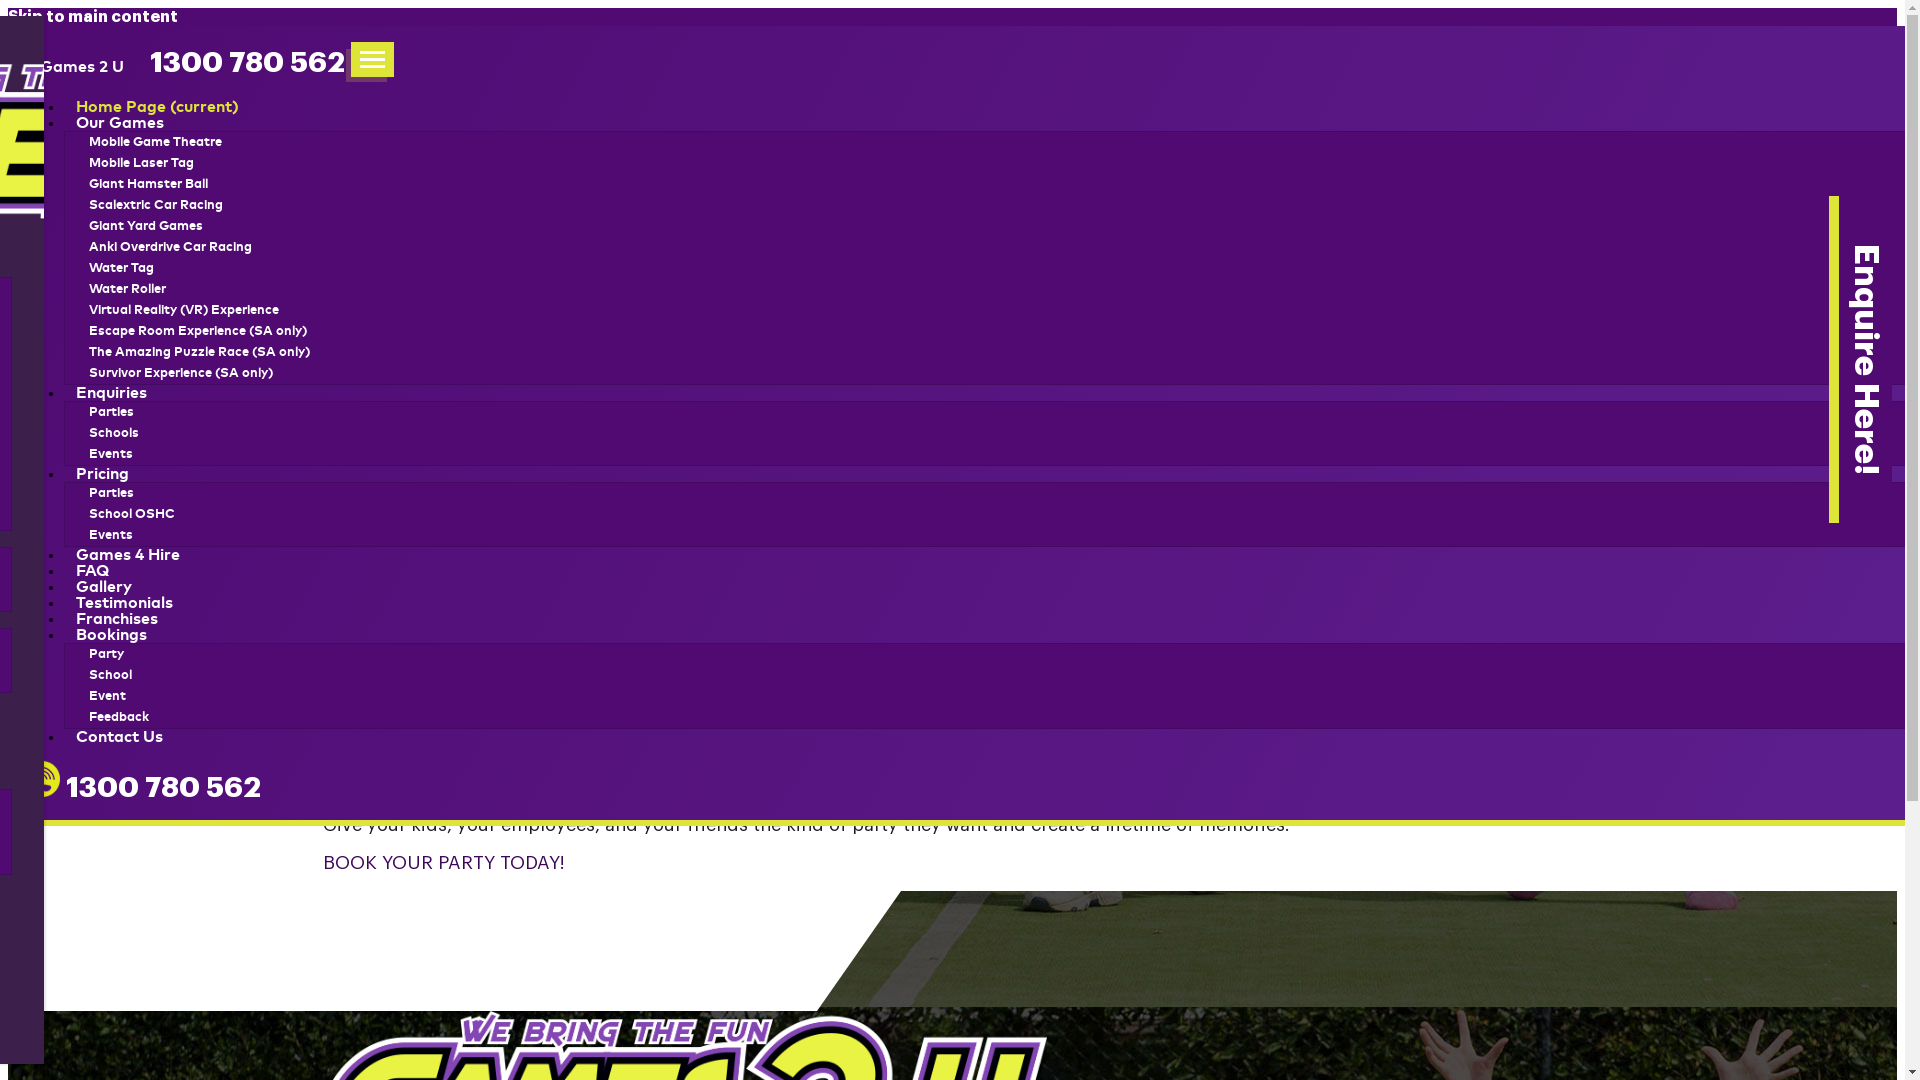 This screenshot has width=1920, height=1080. I want to click on Our Games, so click(120, 123).